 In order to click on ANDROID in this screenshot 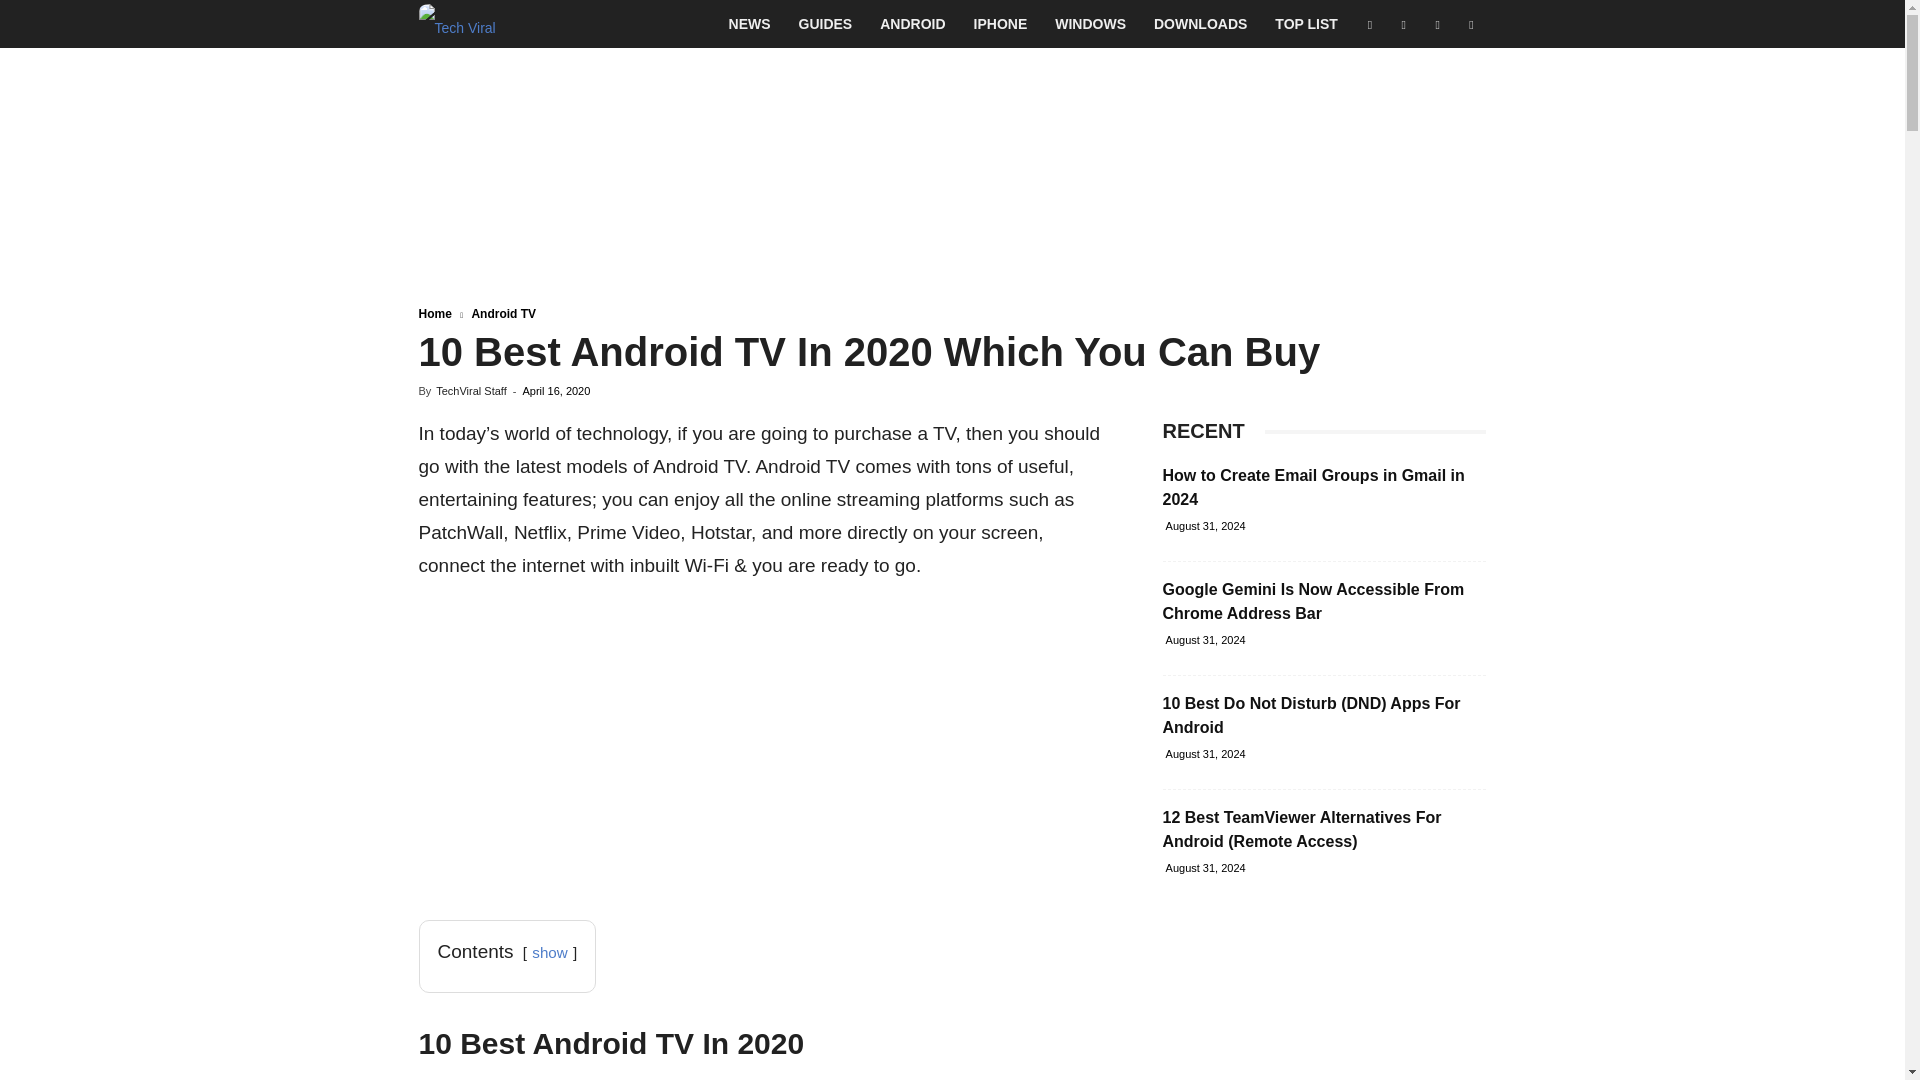, I will do `click(912, 24)`.